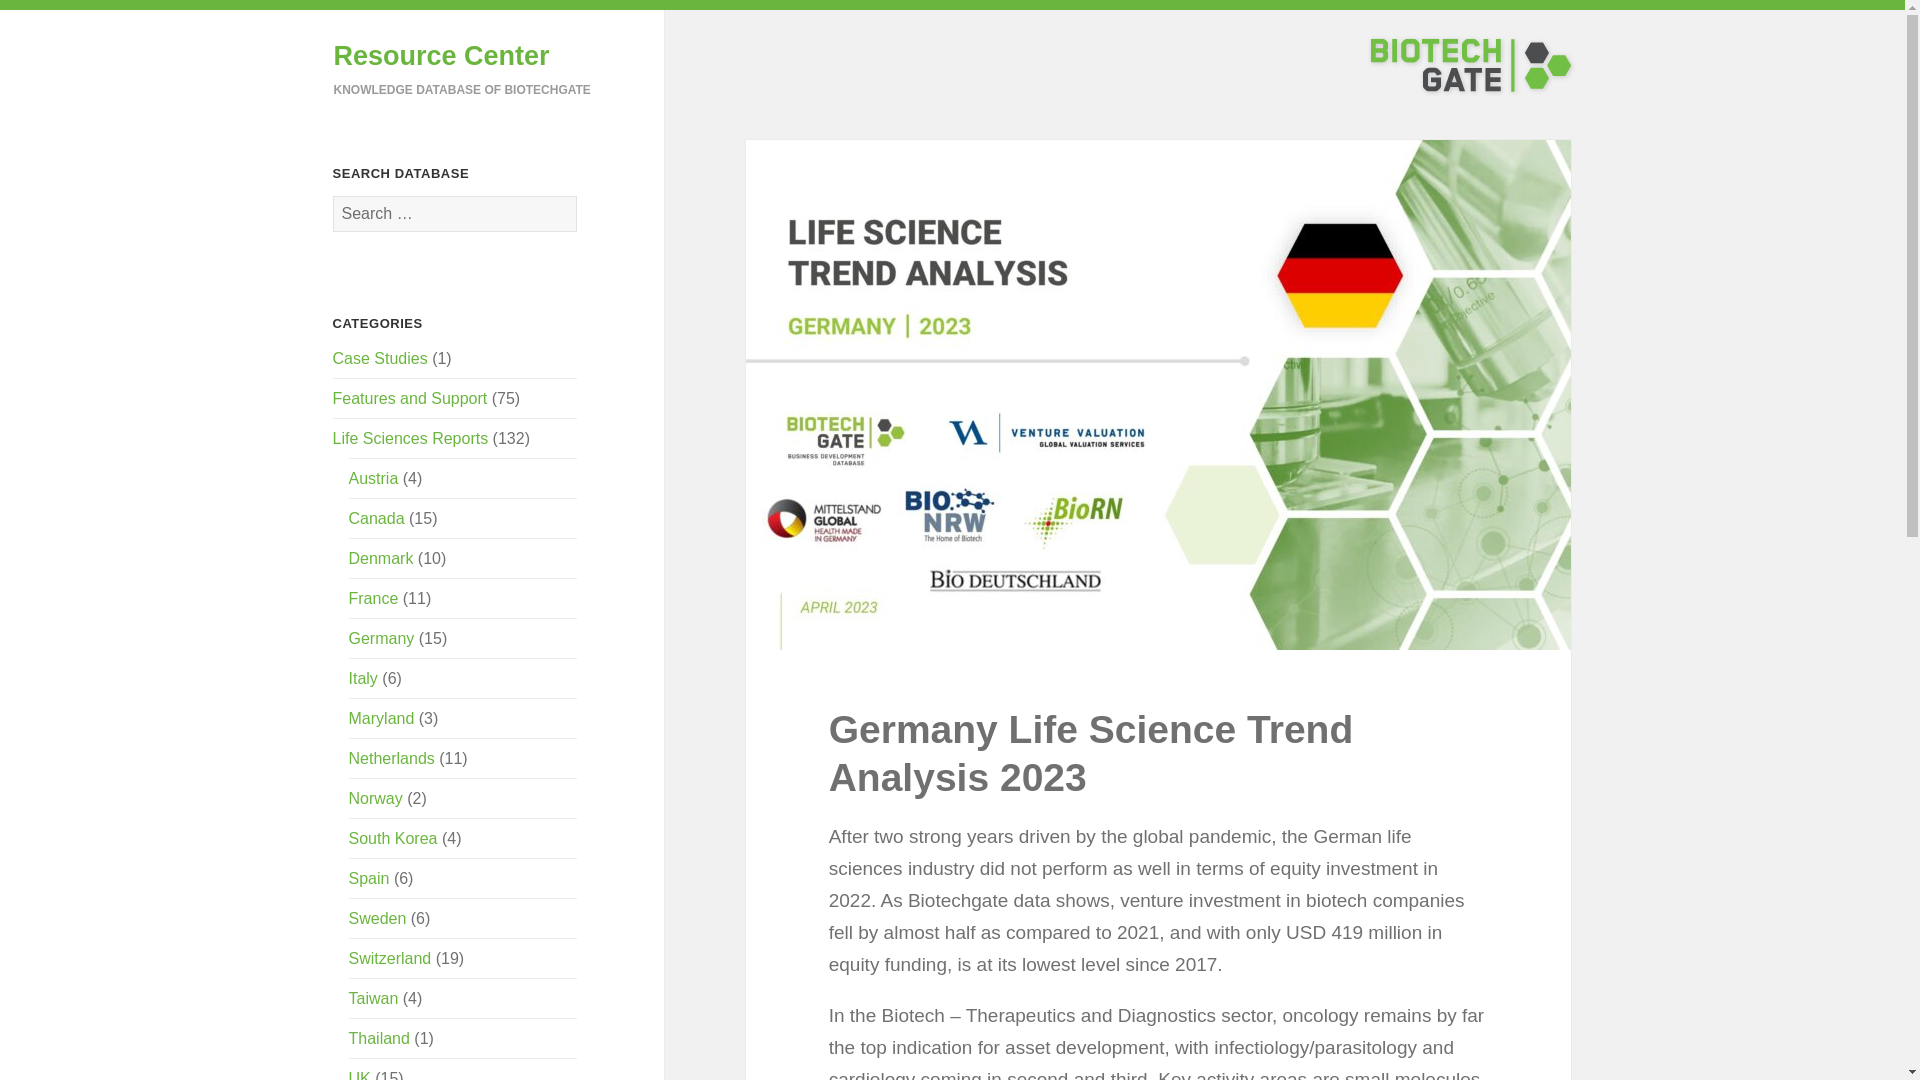 This screenshot has width=1920, height=1080. Describe the element at coordinates (369, 878) in the screenshot. I see `Yearly Life Sciences Reports of Spain` at that location.